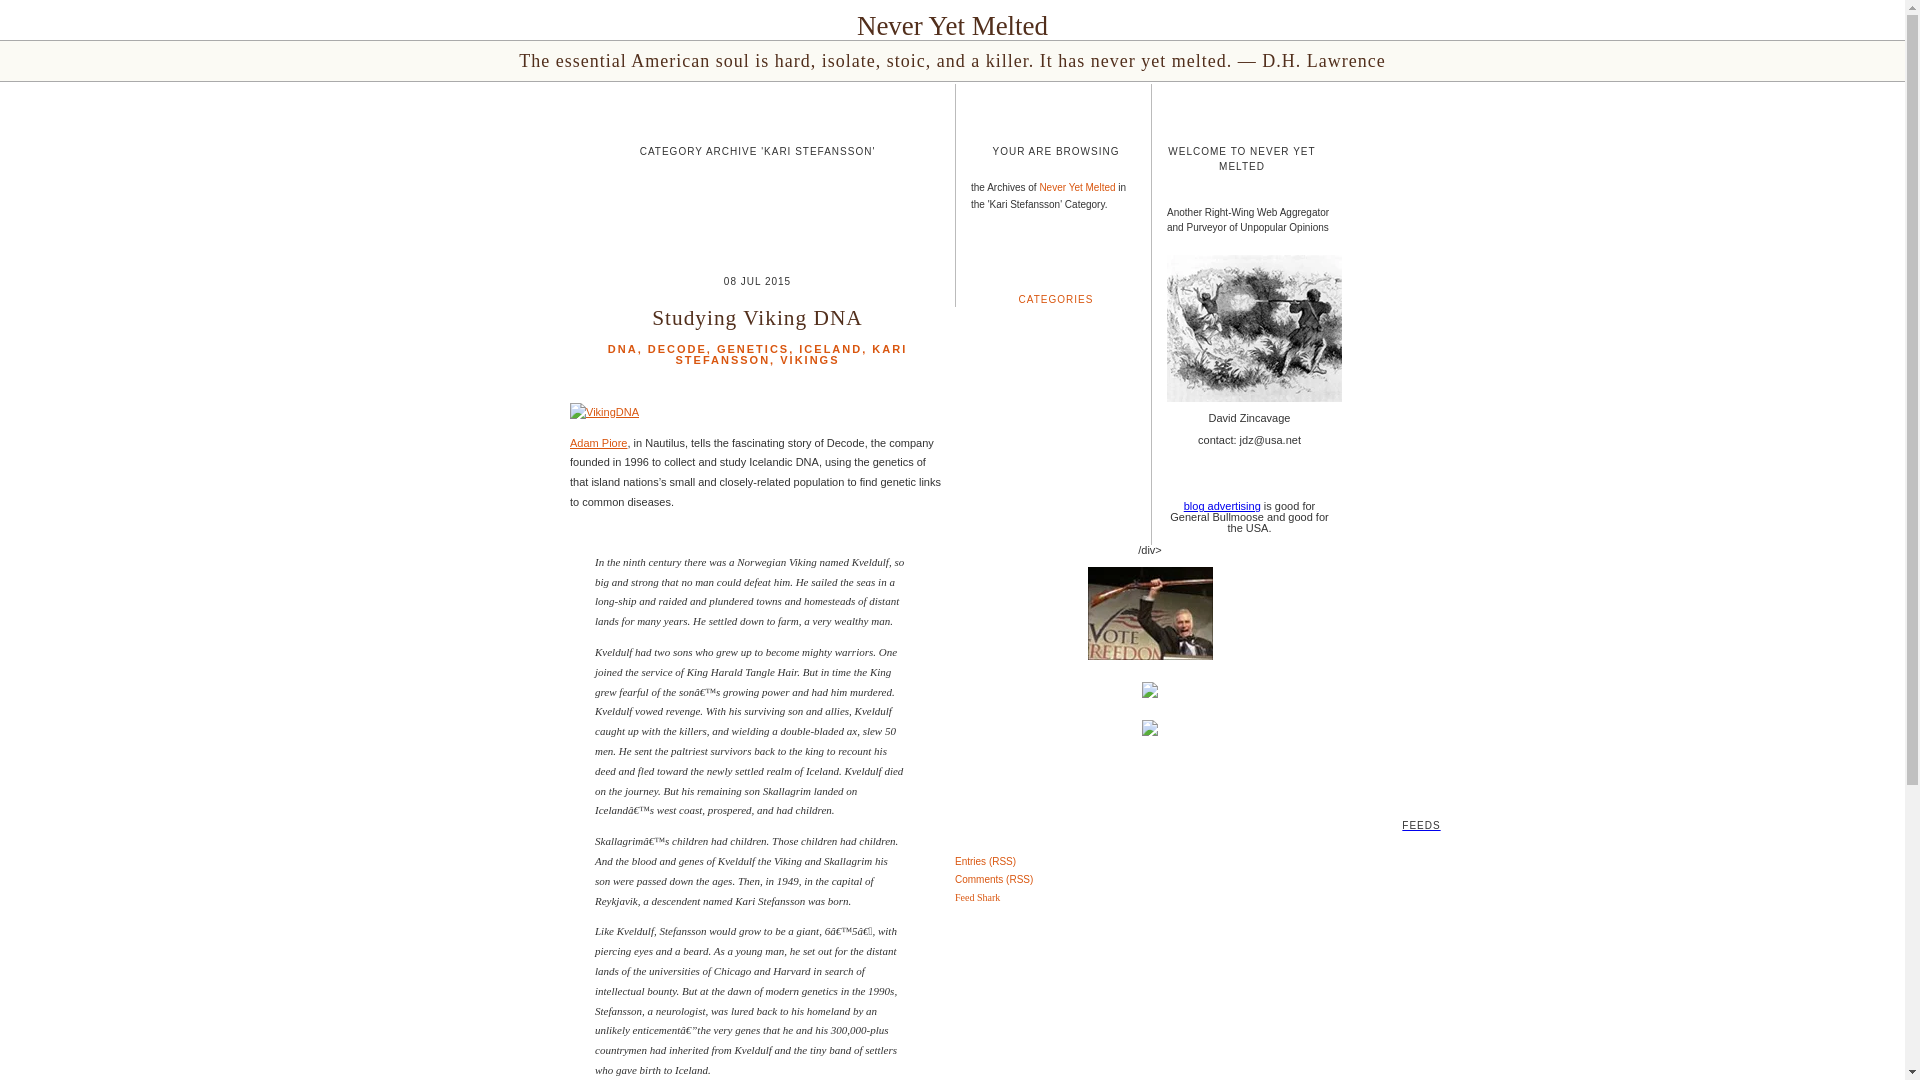 This screenshot has height=1080, width=1920. What do you see at coordinates (1056, 298) in the screenshot?
I see `CATEGORIES` at bounding box center [1056, 298].